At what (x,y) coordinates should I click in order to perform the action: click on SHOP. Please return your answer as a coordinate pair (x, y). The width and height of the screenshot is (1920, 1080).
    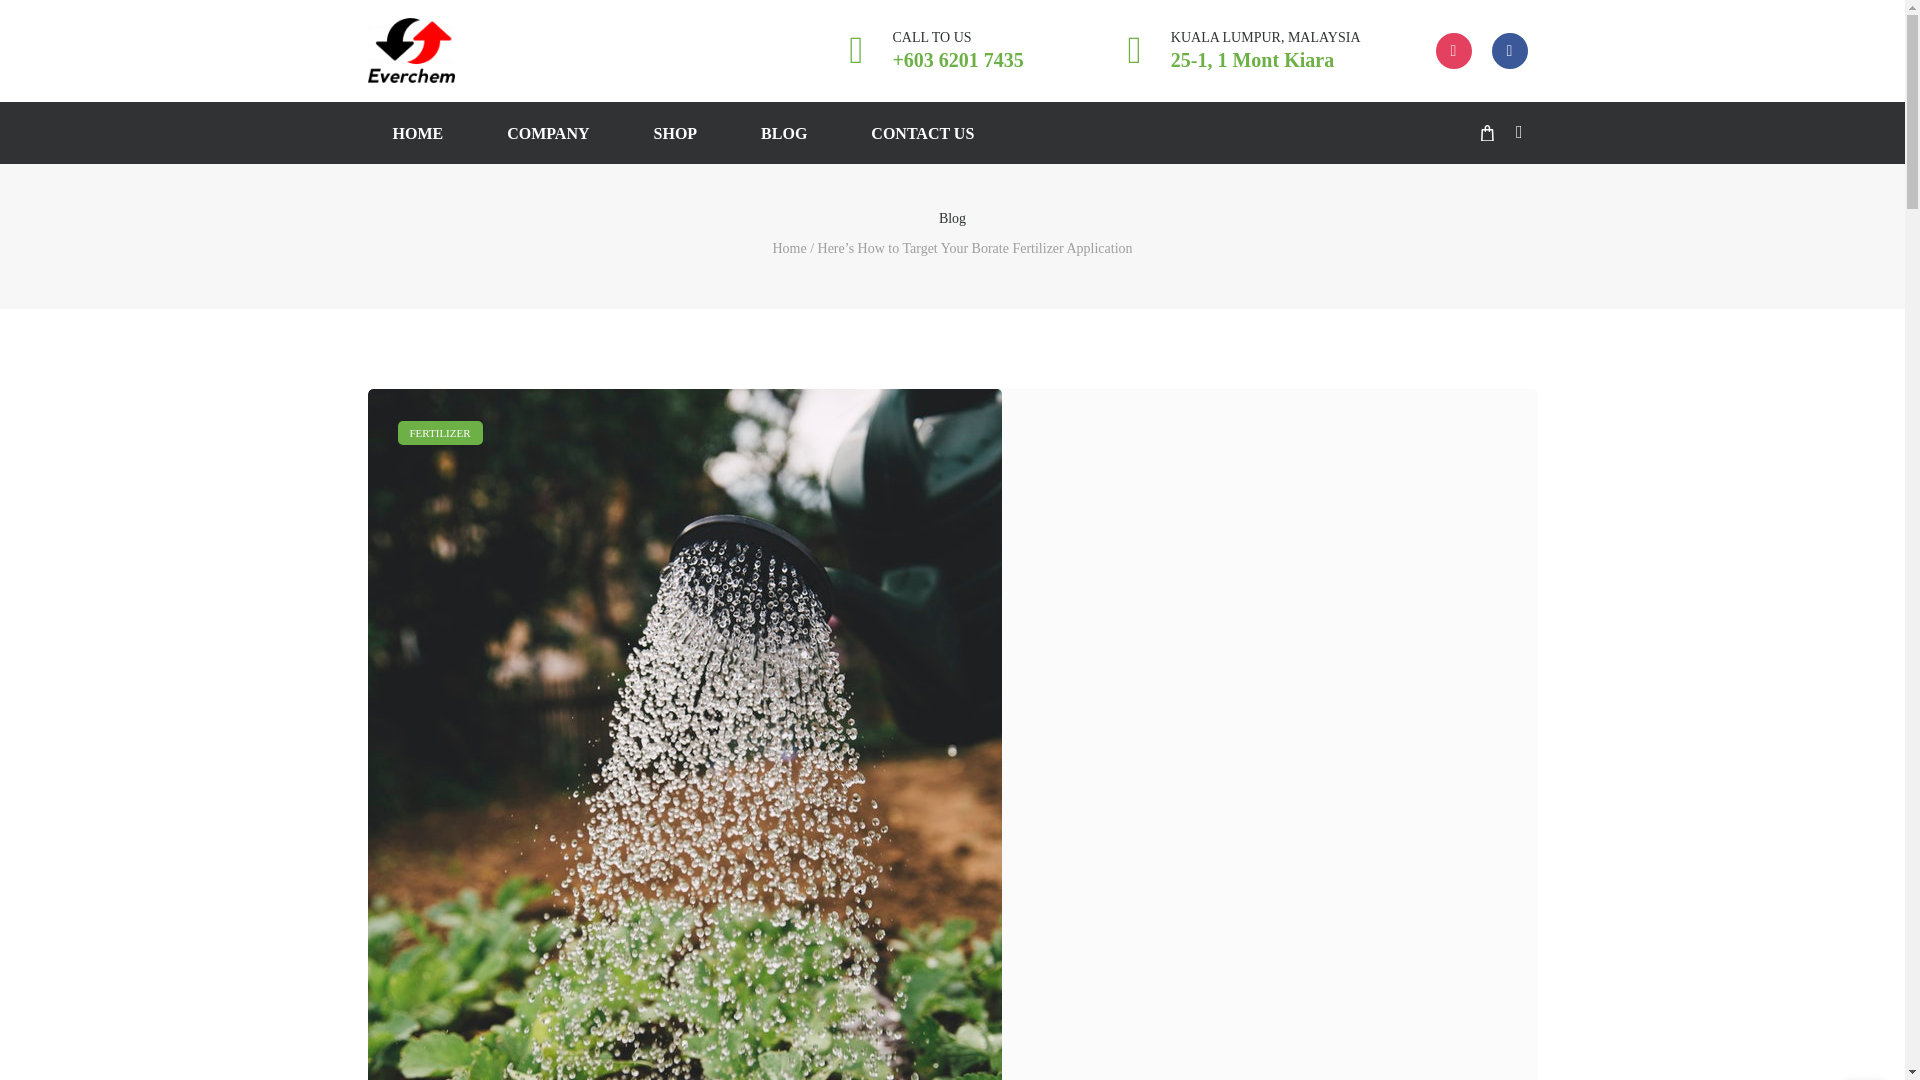
    Looking at the image, I should click on (783, 132).